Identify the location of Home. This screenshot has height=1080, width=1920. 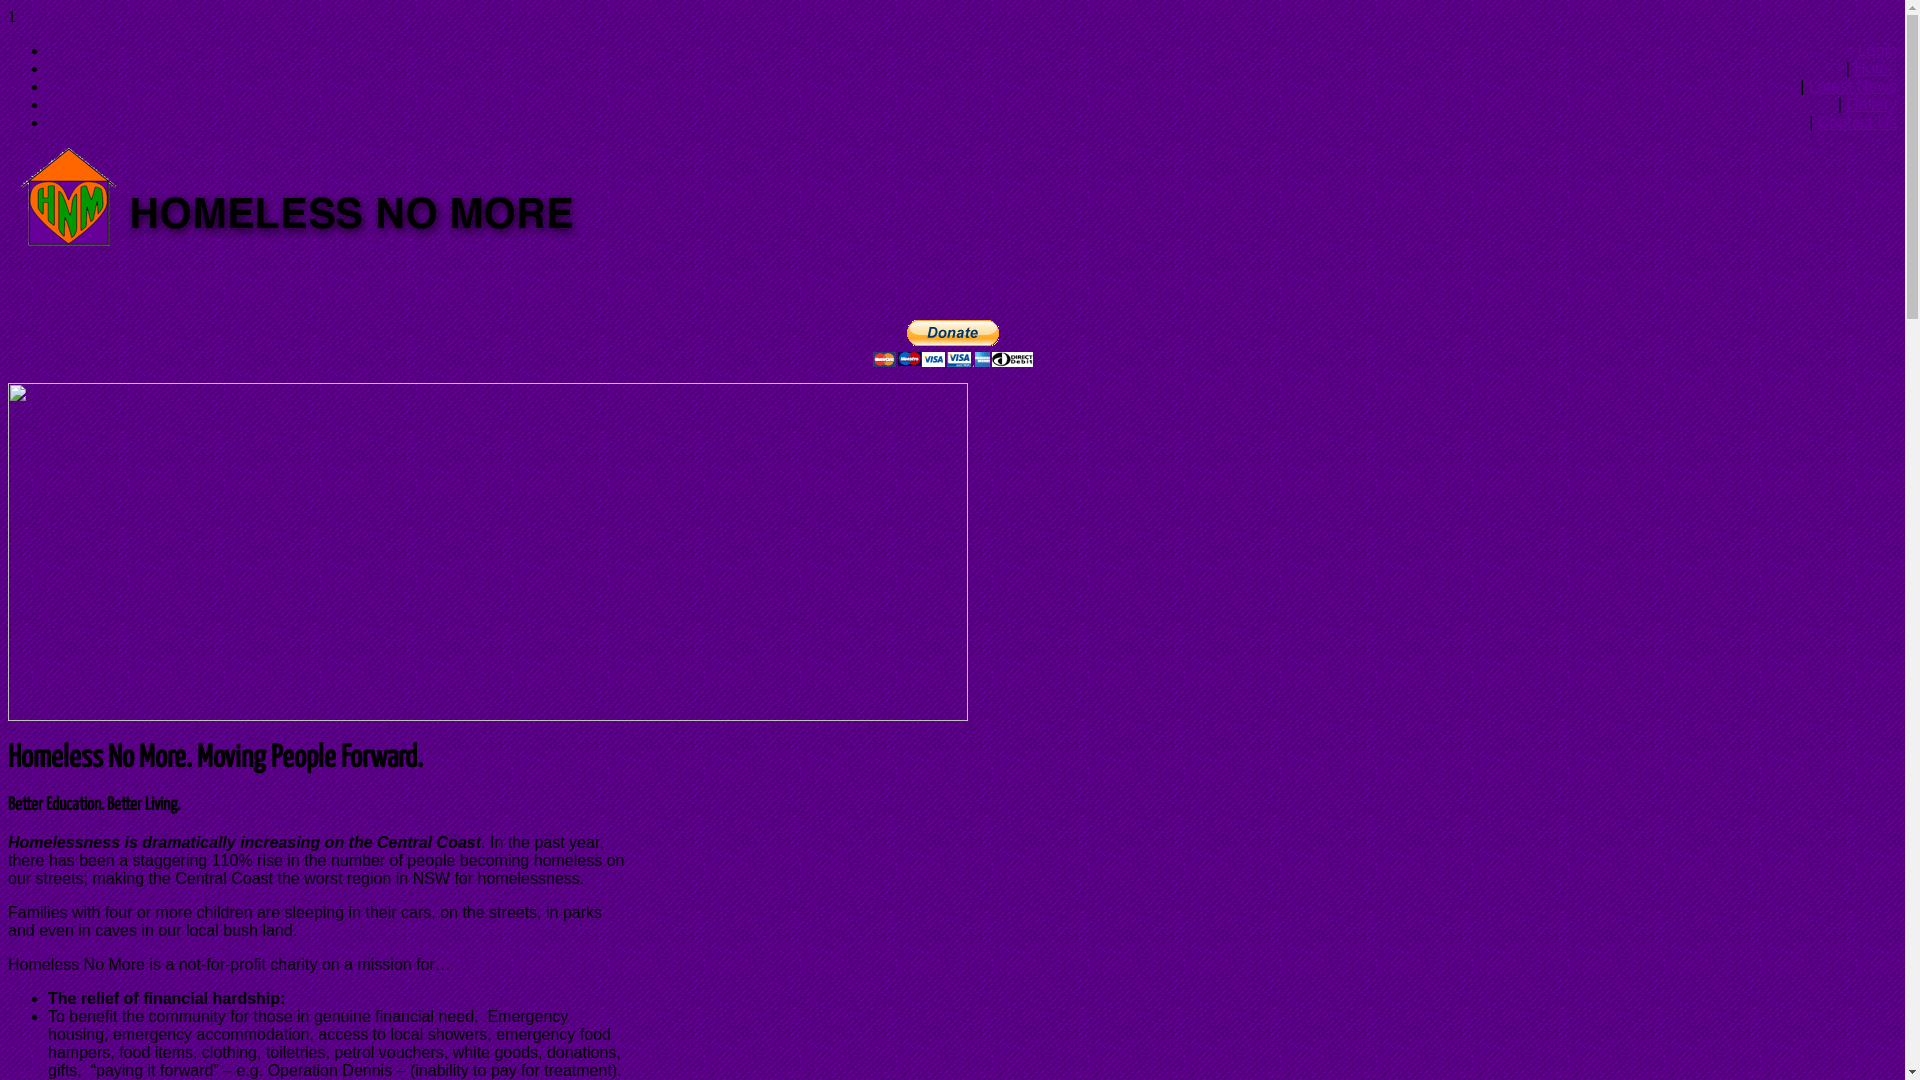
(1876, 68).